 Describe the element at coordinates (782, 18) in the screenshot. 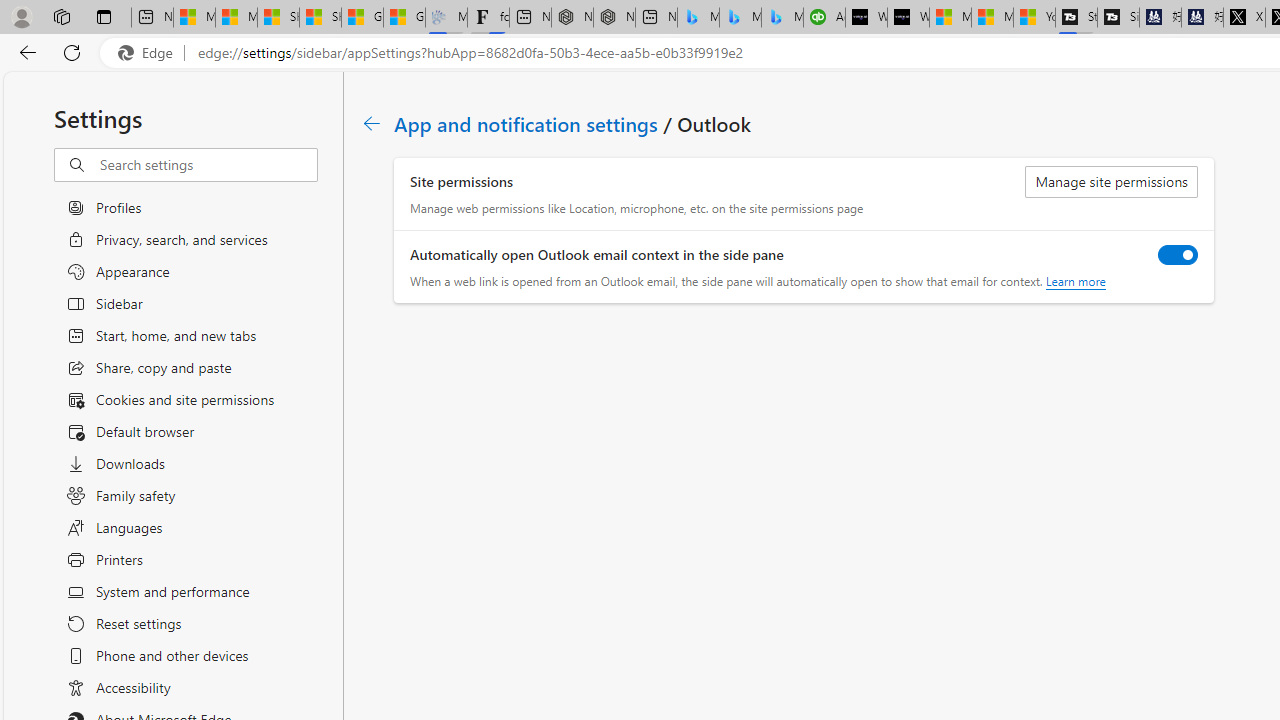

I see `Microsoft Bing Travel - Shangri-La Hotel Bangkok` at that location.